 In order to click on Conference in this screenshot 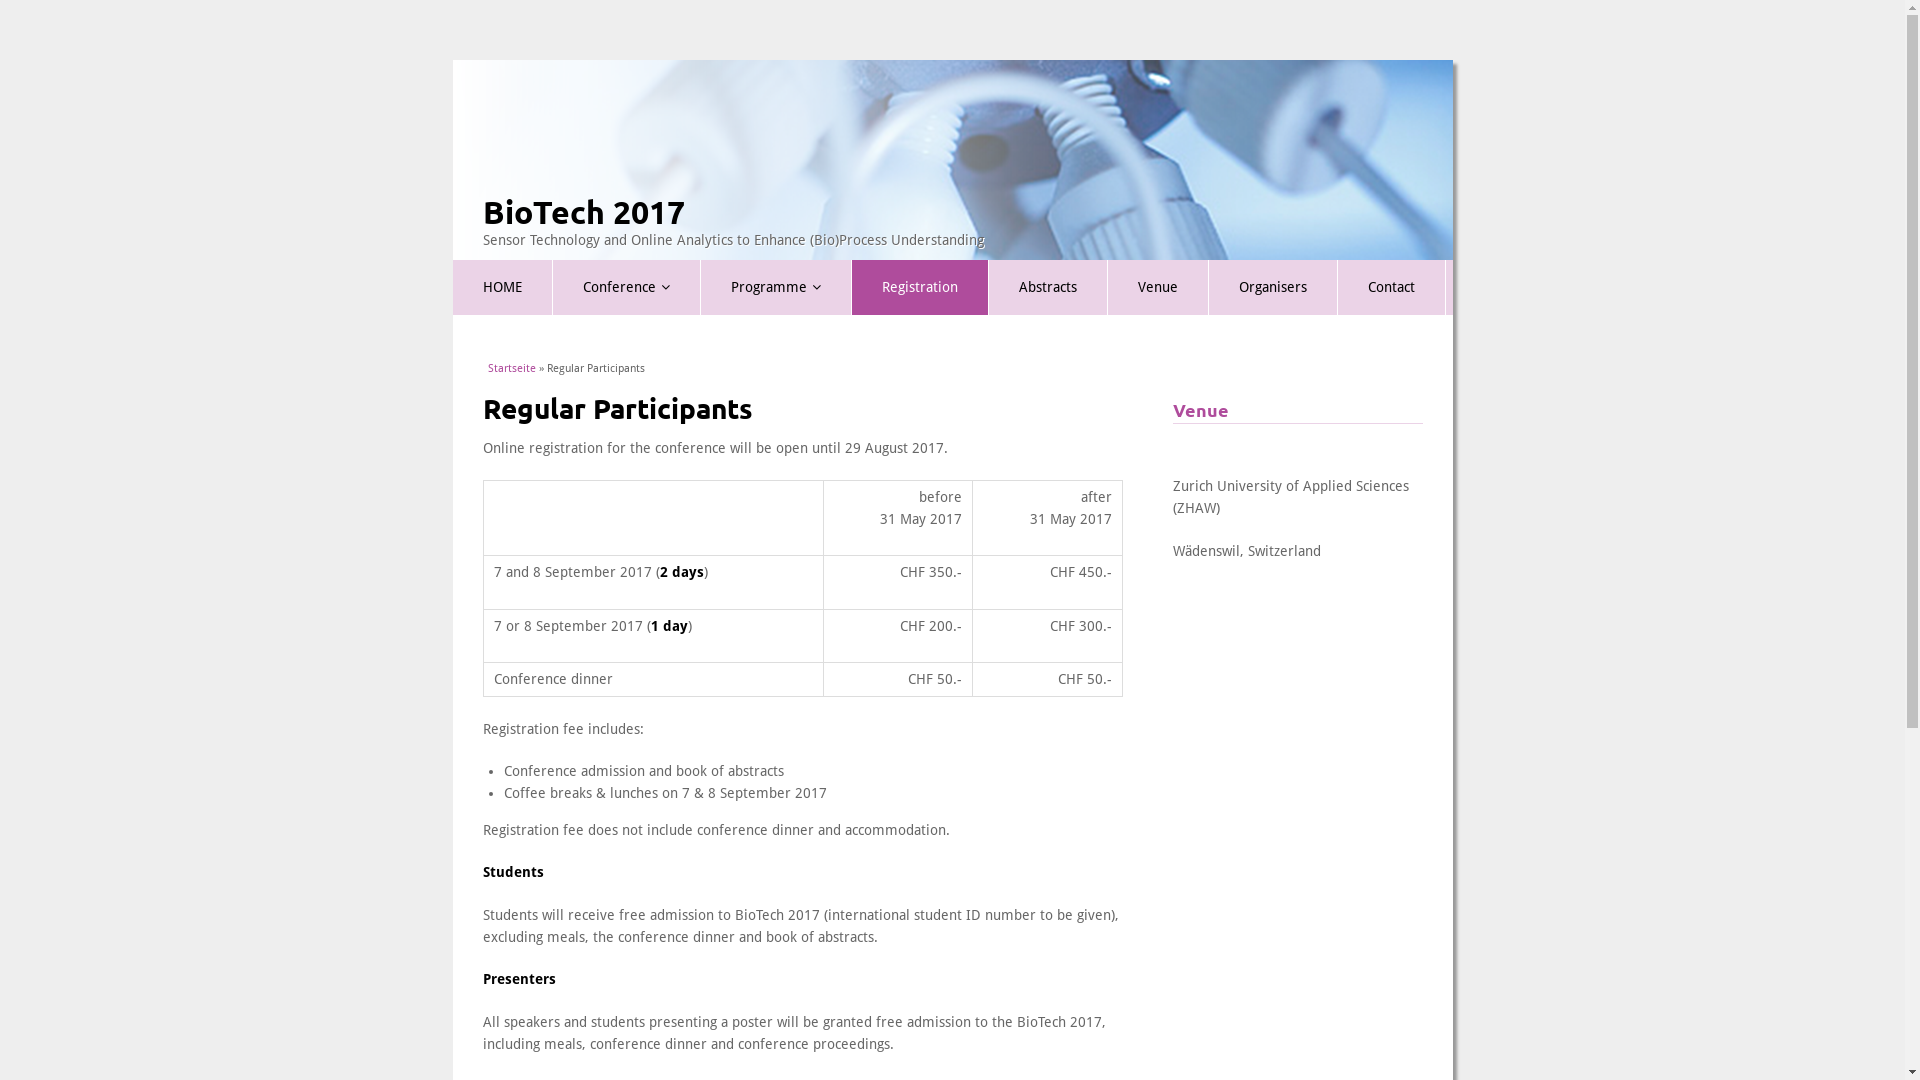, I will do `click(626, 288)`.